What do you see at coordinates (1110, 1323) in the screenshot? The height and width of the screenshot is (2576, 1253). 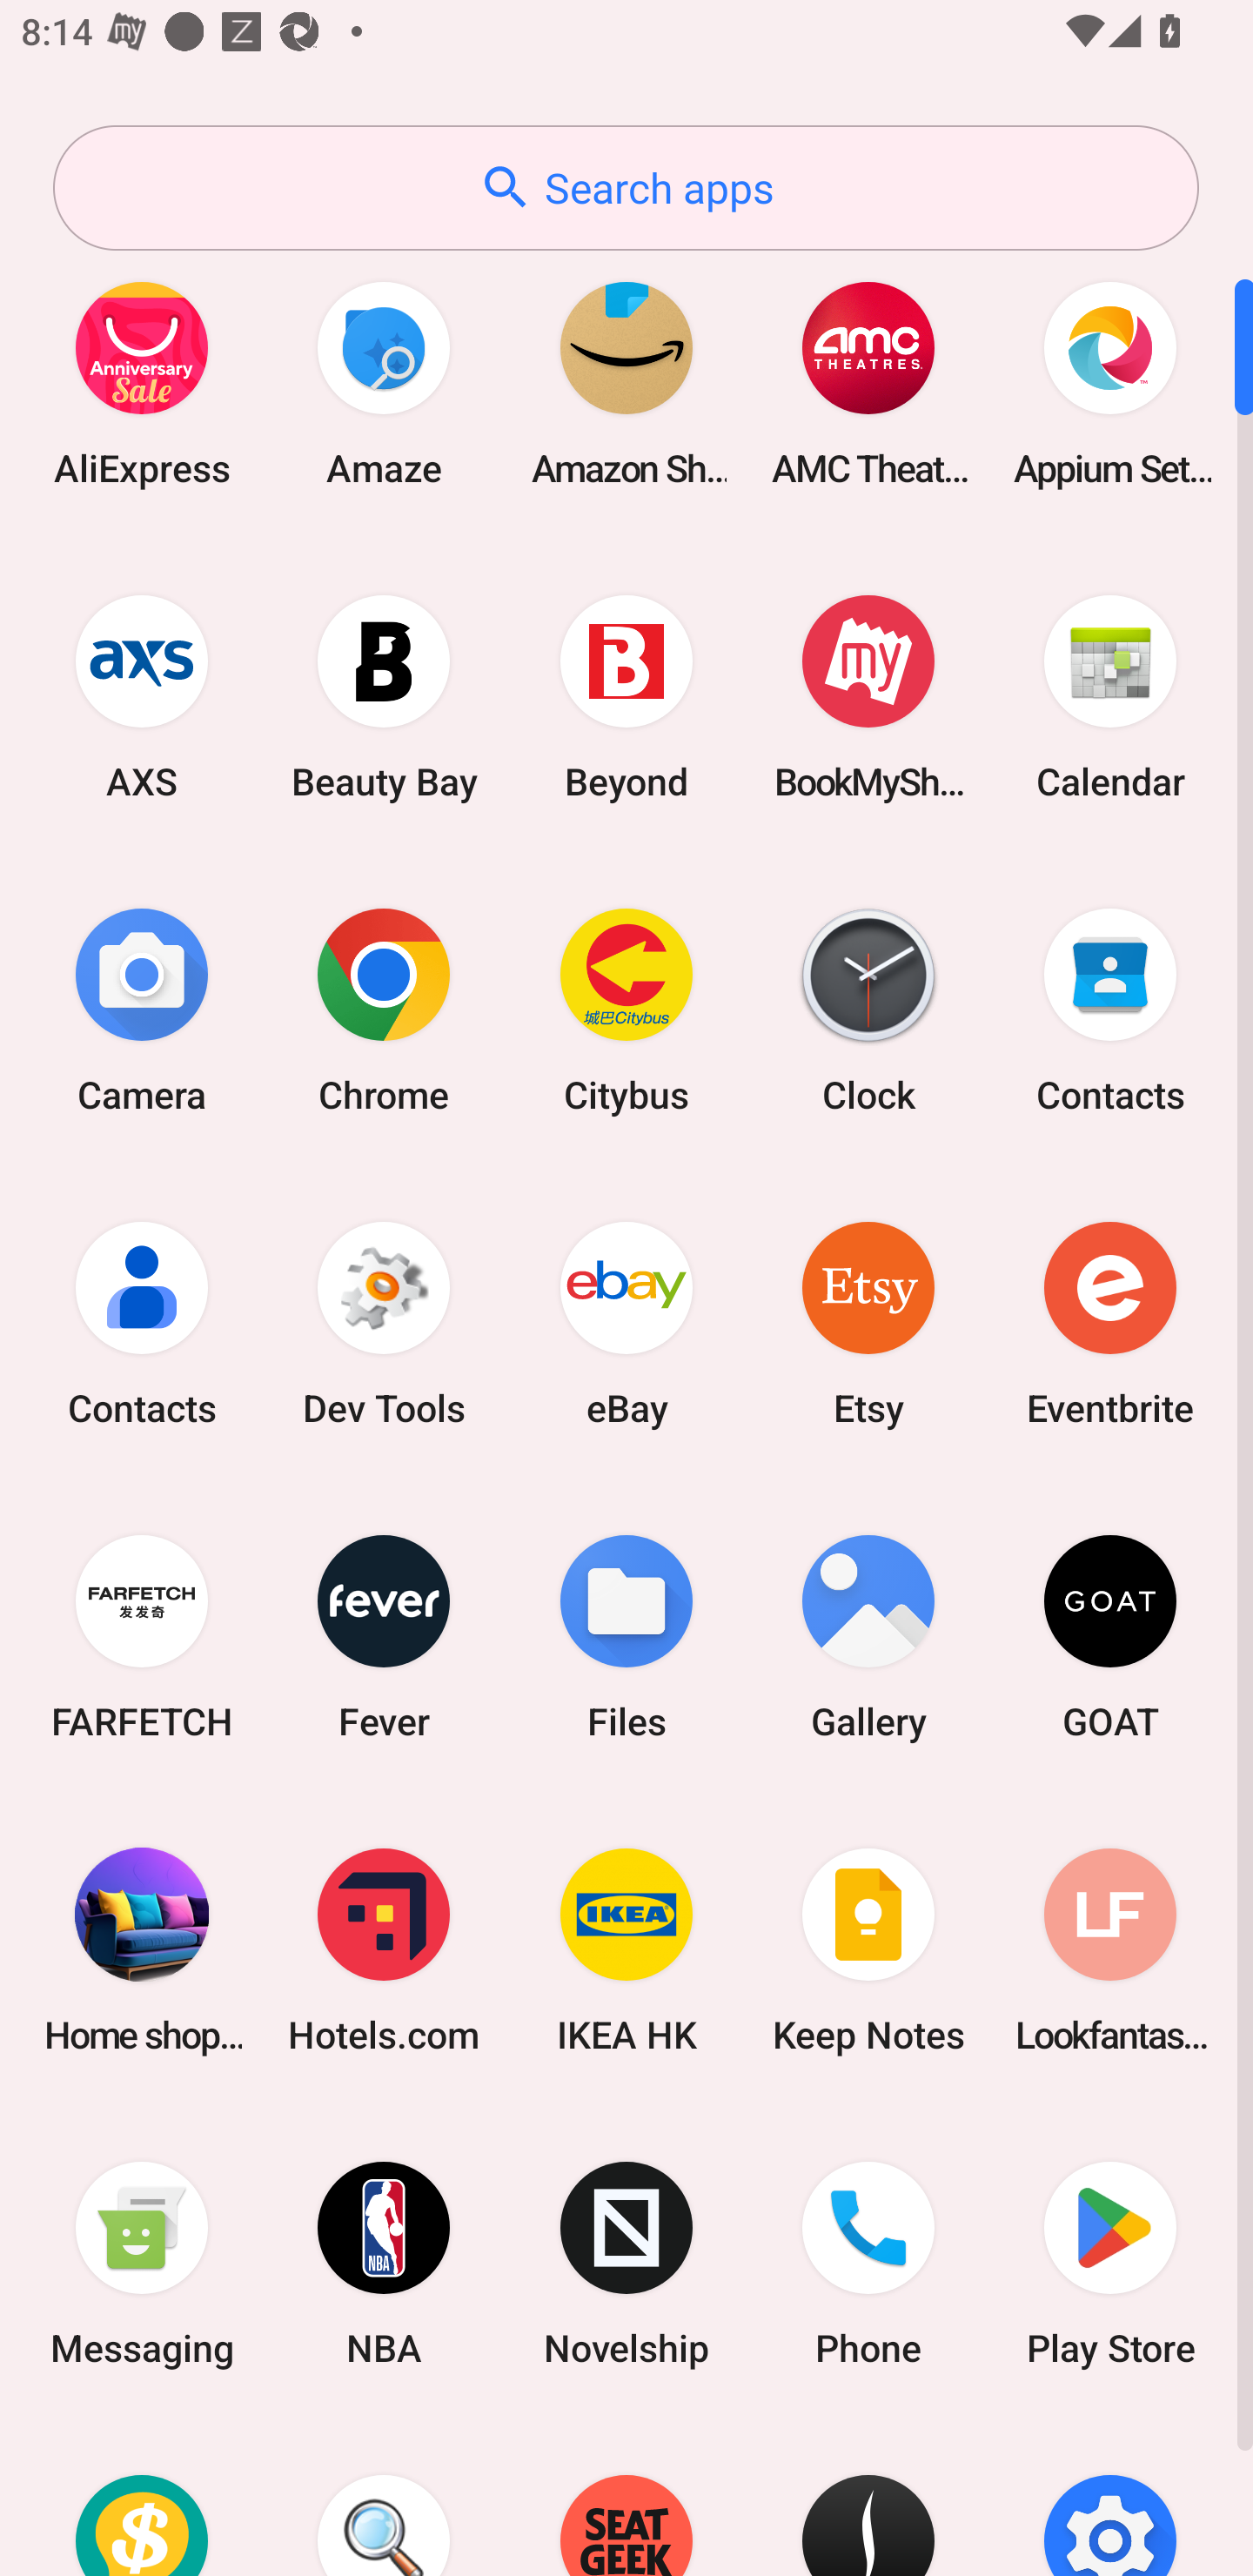 I see `Eventbrite` at bounding box center [1110, 1323].